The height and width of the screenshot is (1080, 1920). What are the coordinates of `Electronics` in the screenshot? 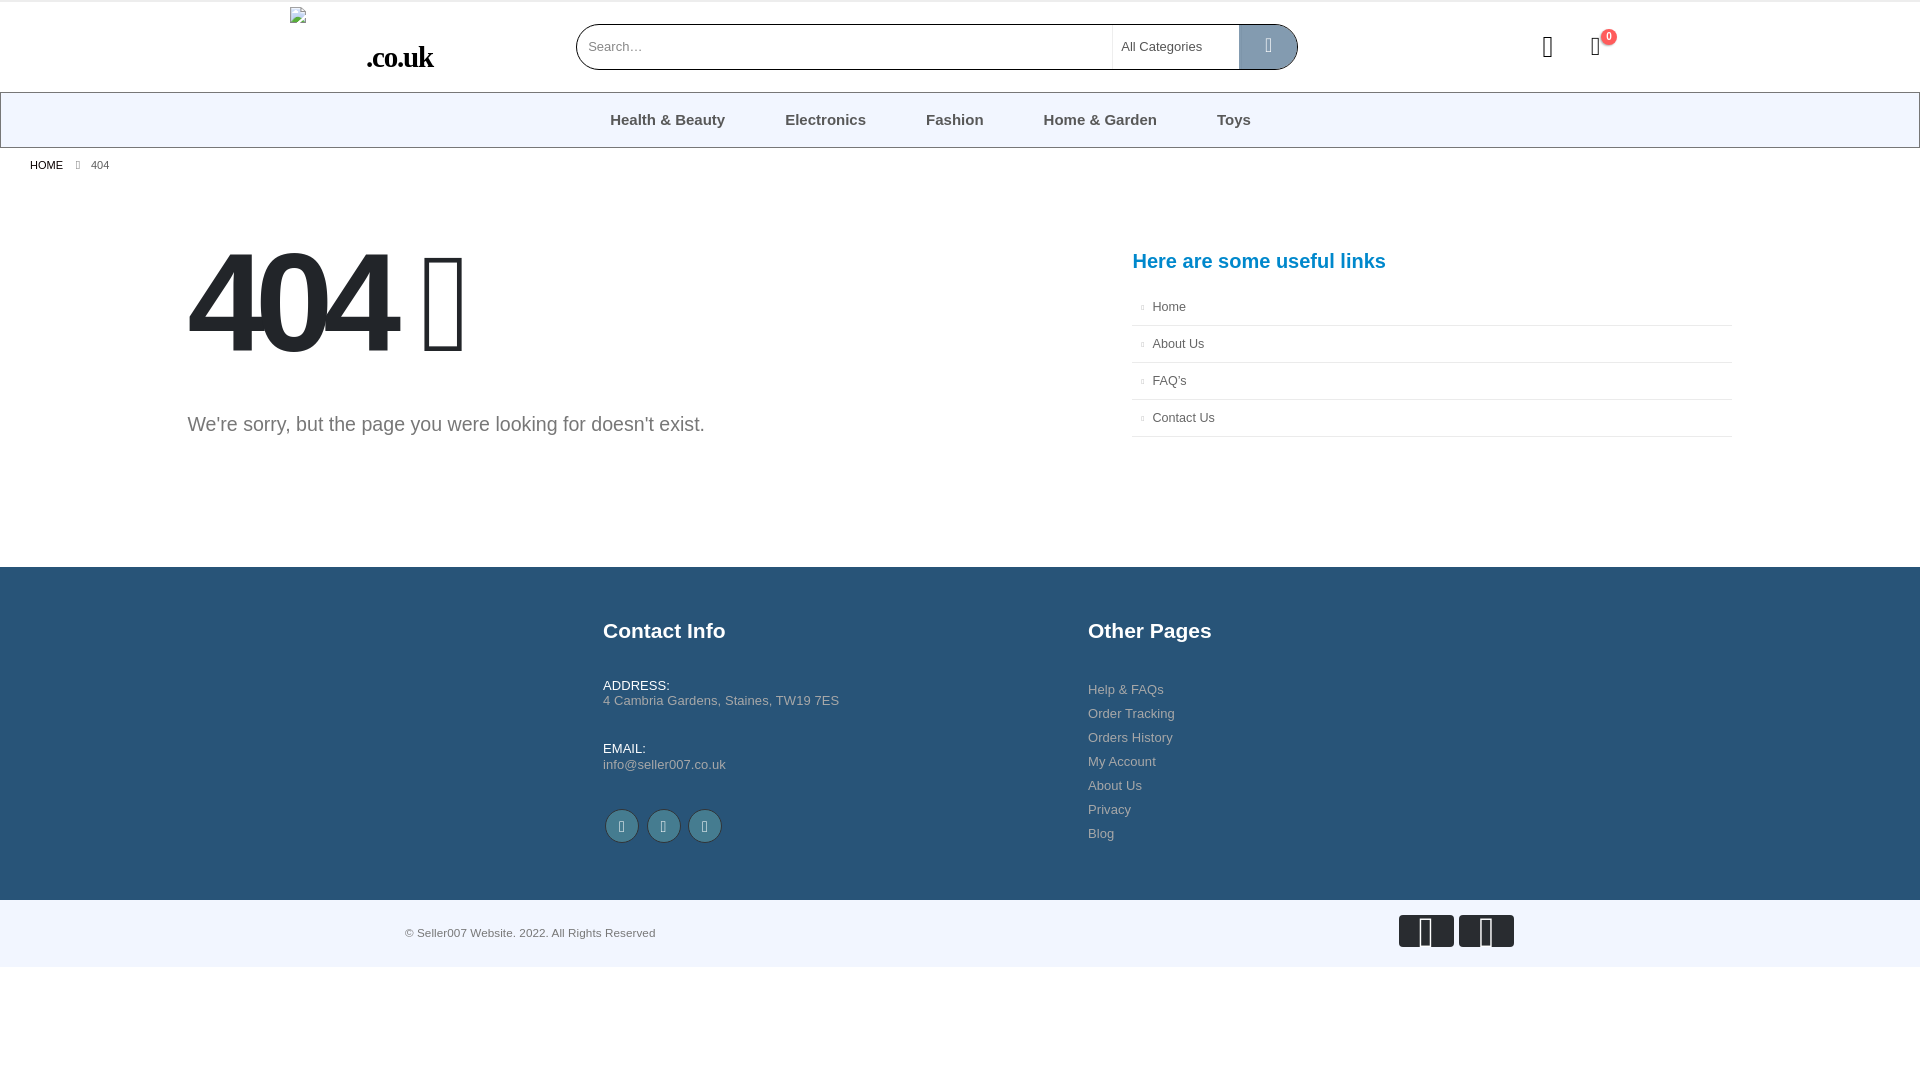 It's located at (855, 120).